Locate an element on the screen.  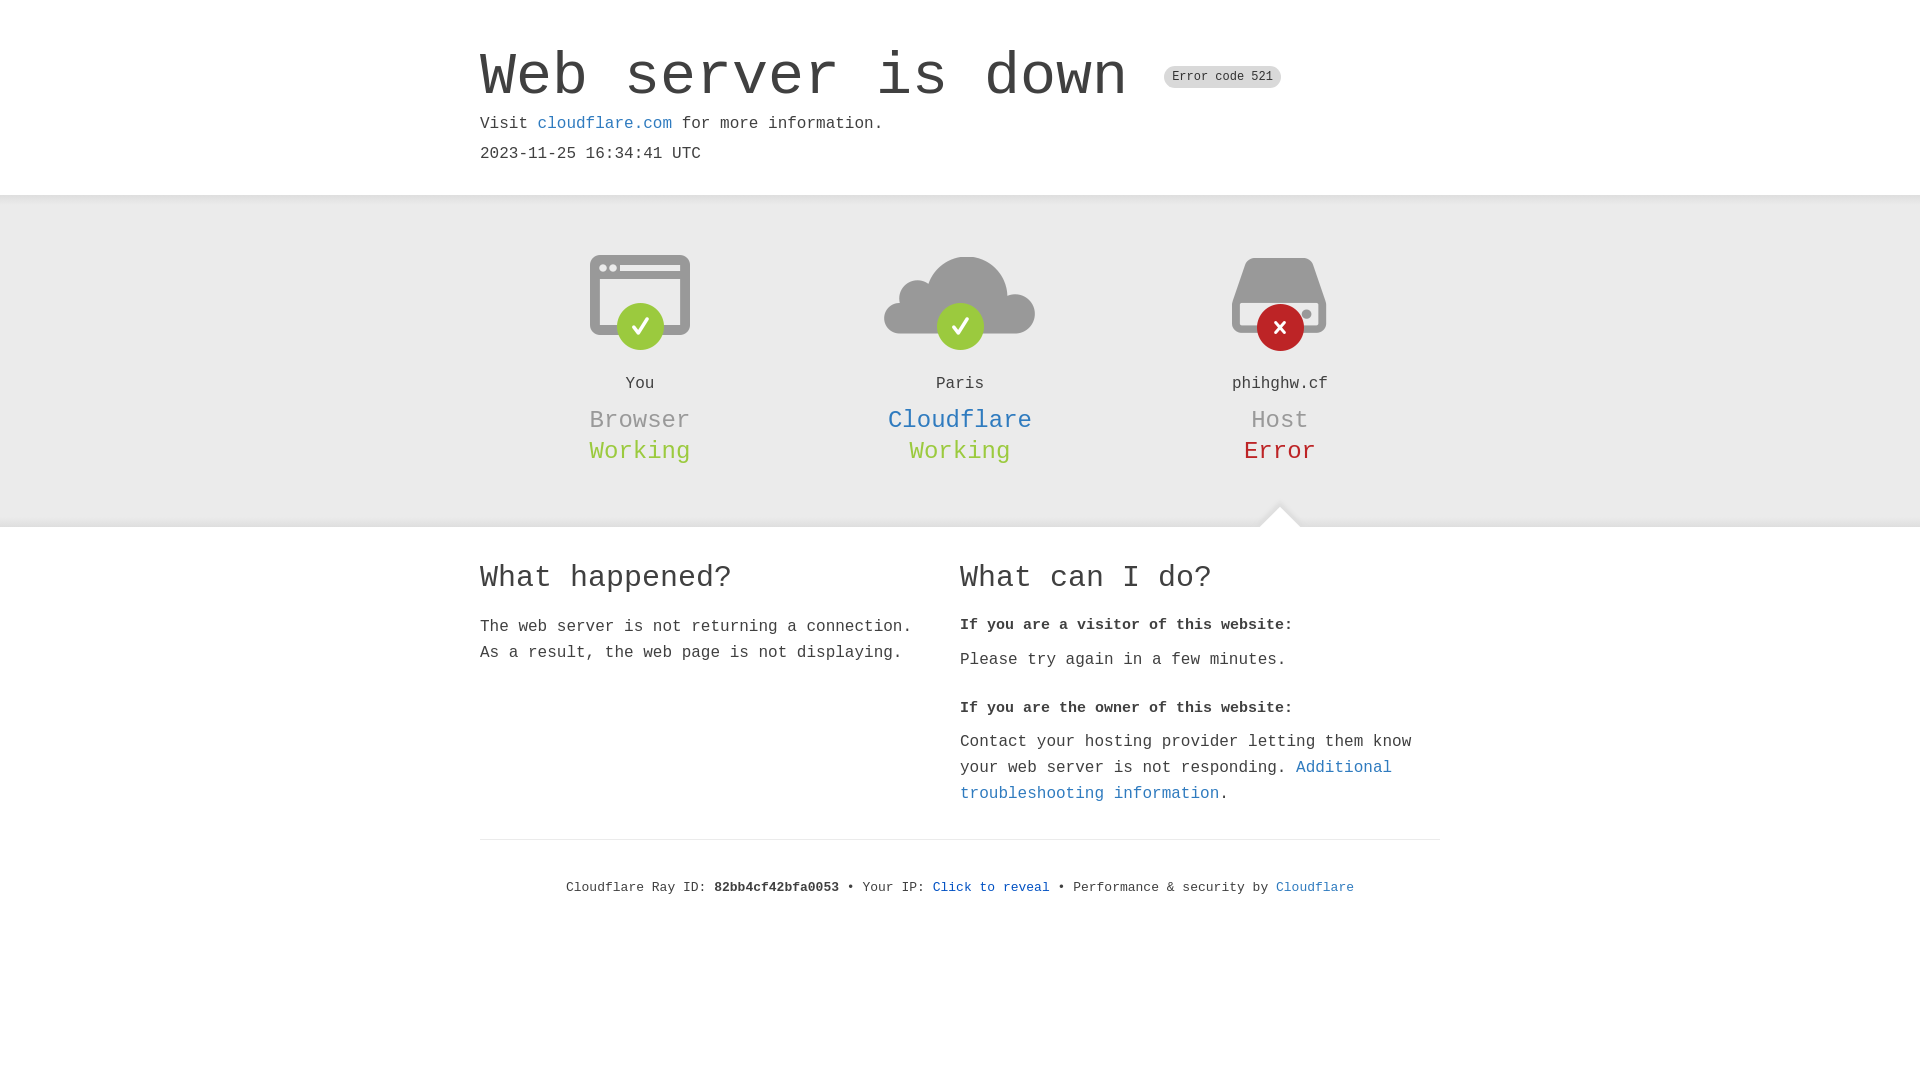
Click to reveal is located at coordinates (992, 888).